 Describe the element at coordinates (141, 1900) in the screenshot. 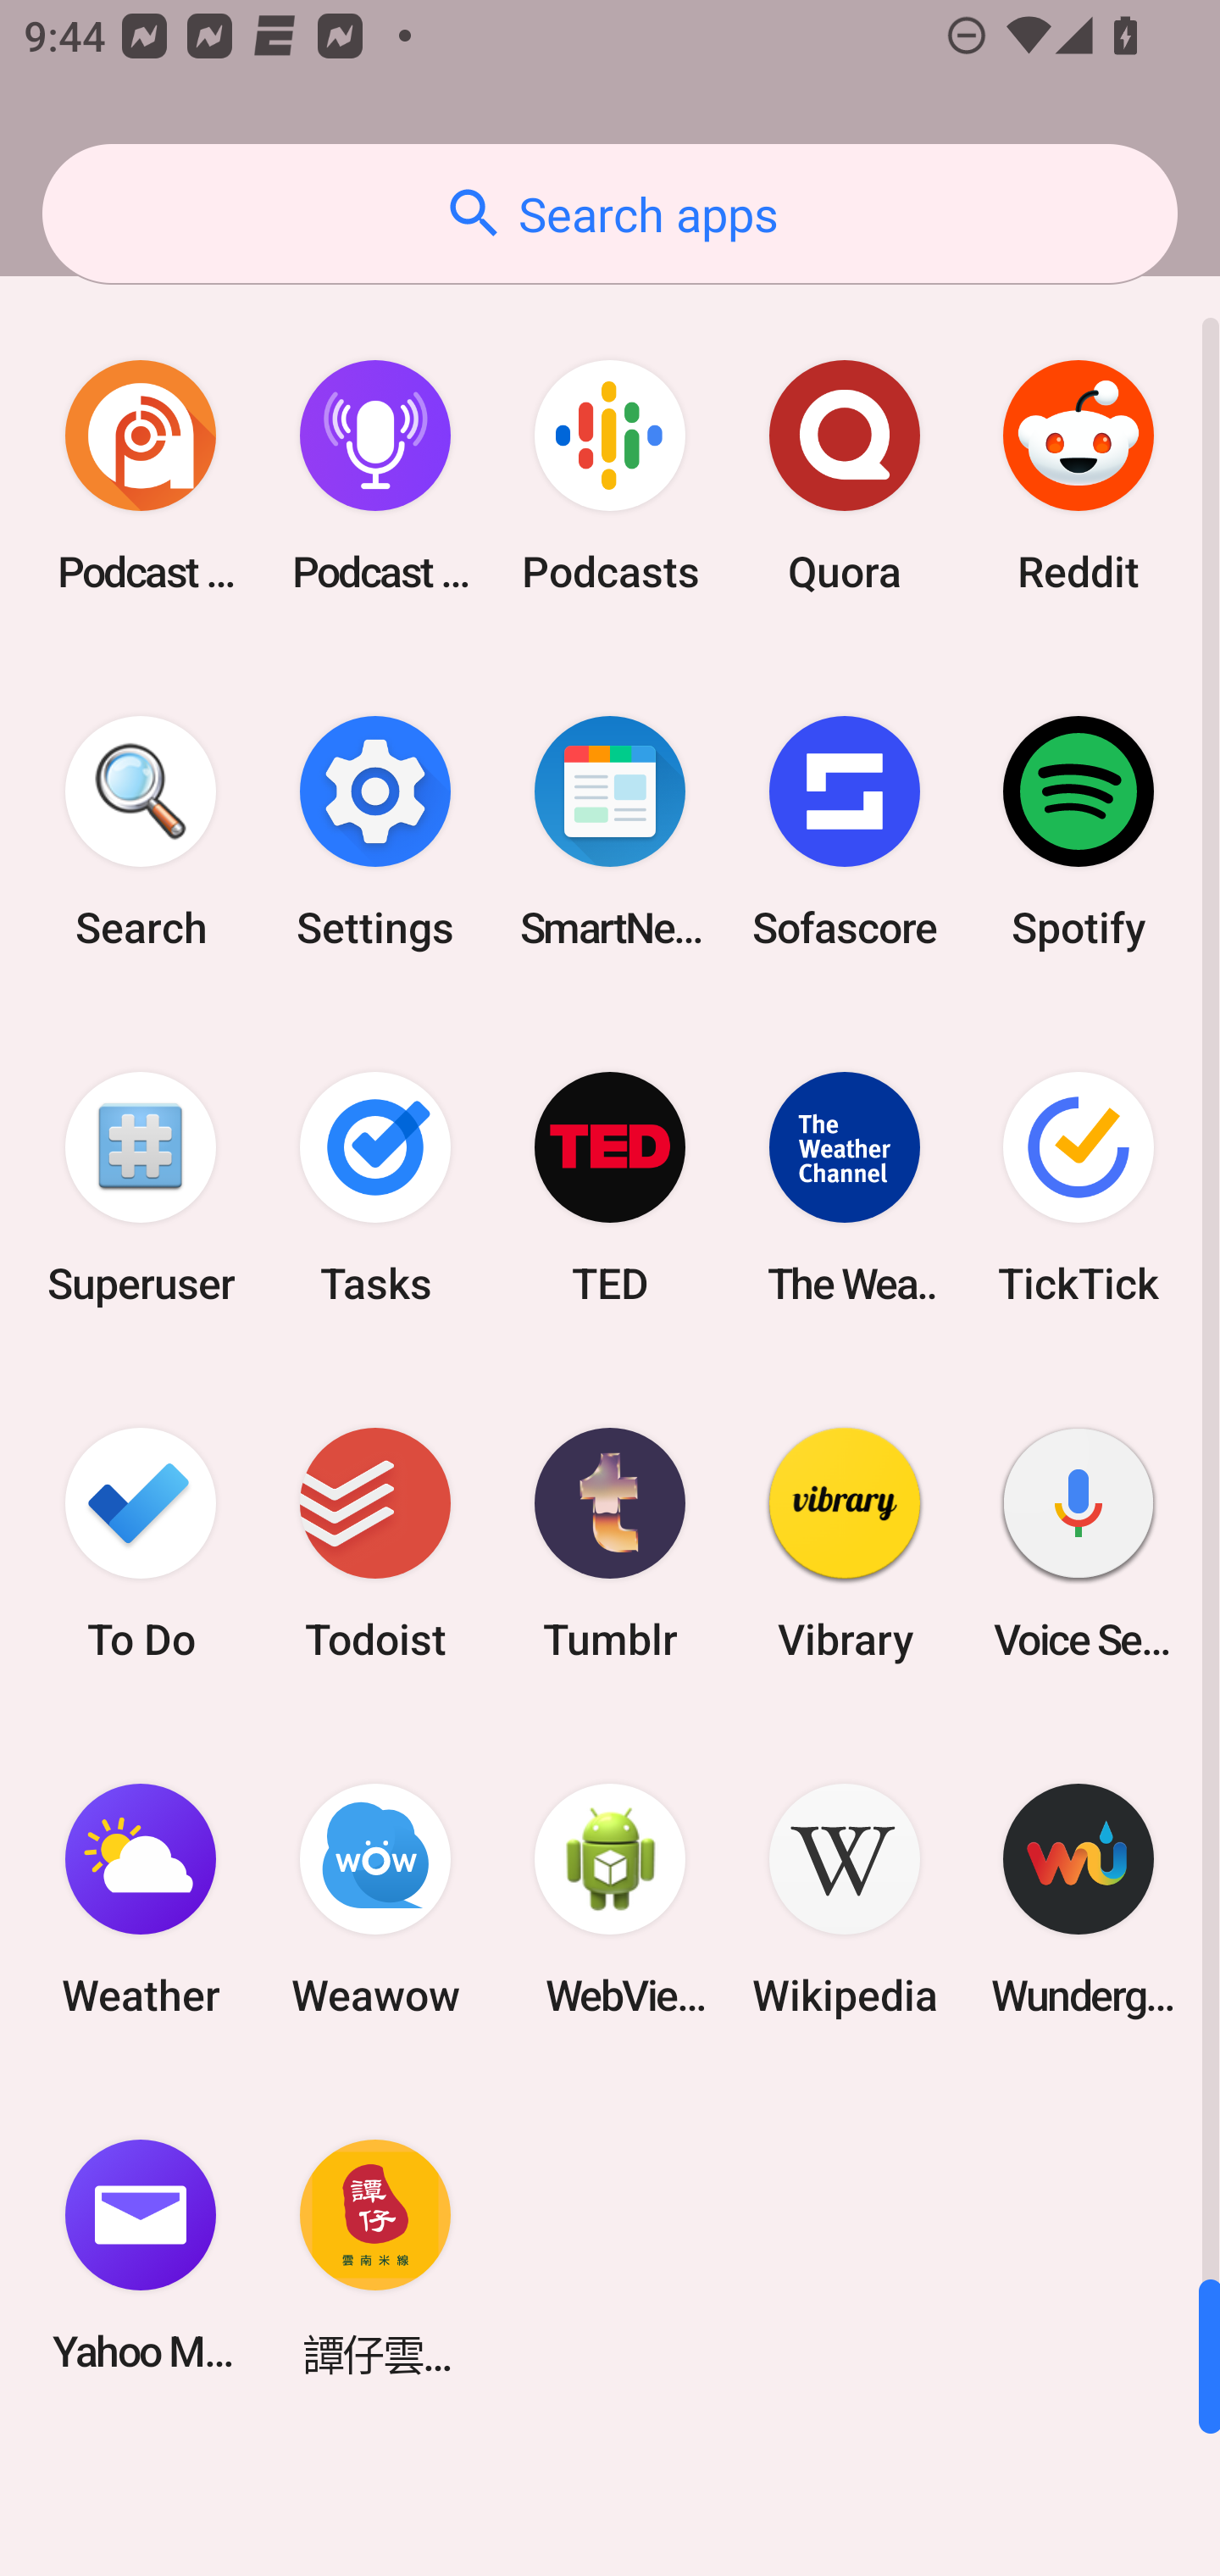

I see `Weather` at that location.